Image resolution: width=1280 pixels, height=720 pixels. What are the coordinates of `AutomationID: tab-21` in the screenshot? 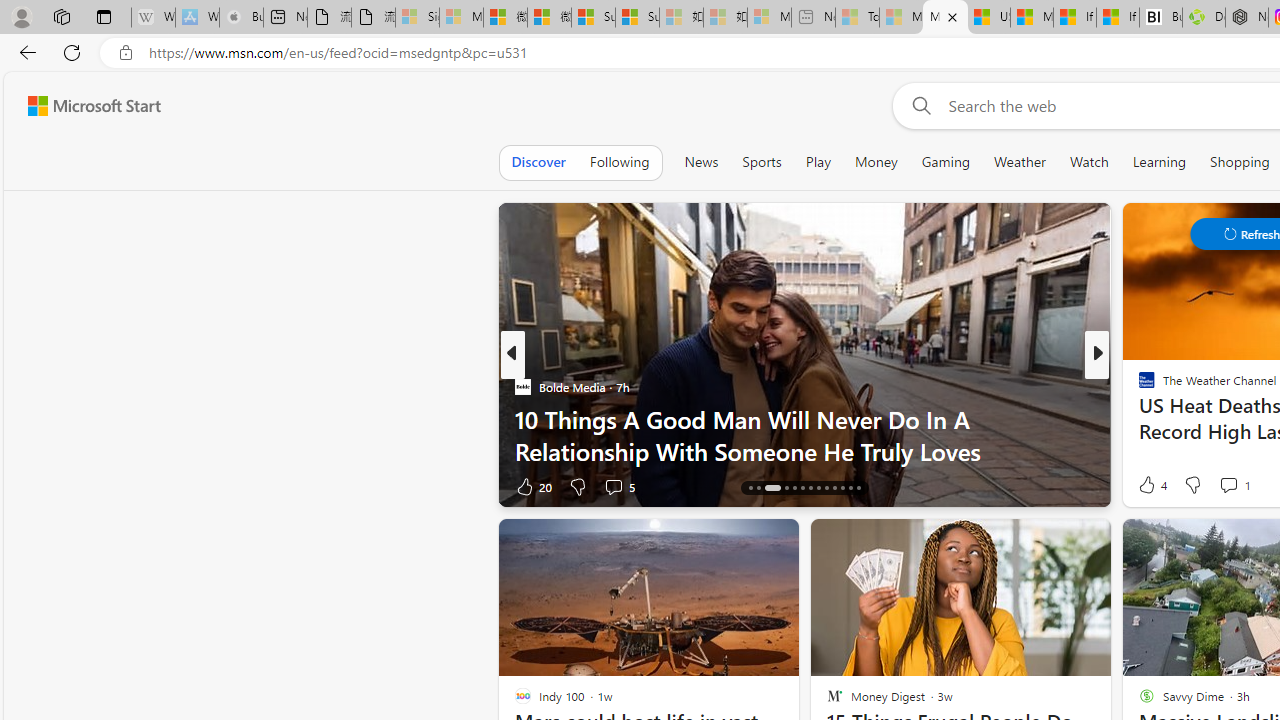 It's located at (818, 488).